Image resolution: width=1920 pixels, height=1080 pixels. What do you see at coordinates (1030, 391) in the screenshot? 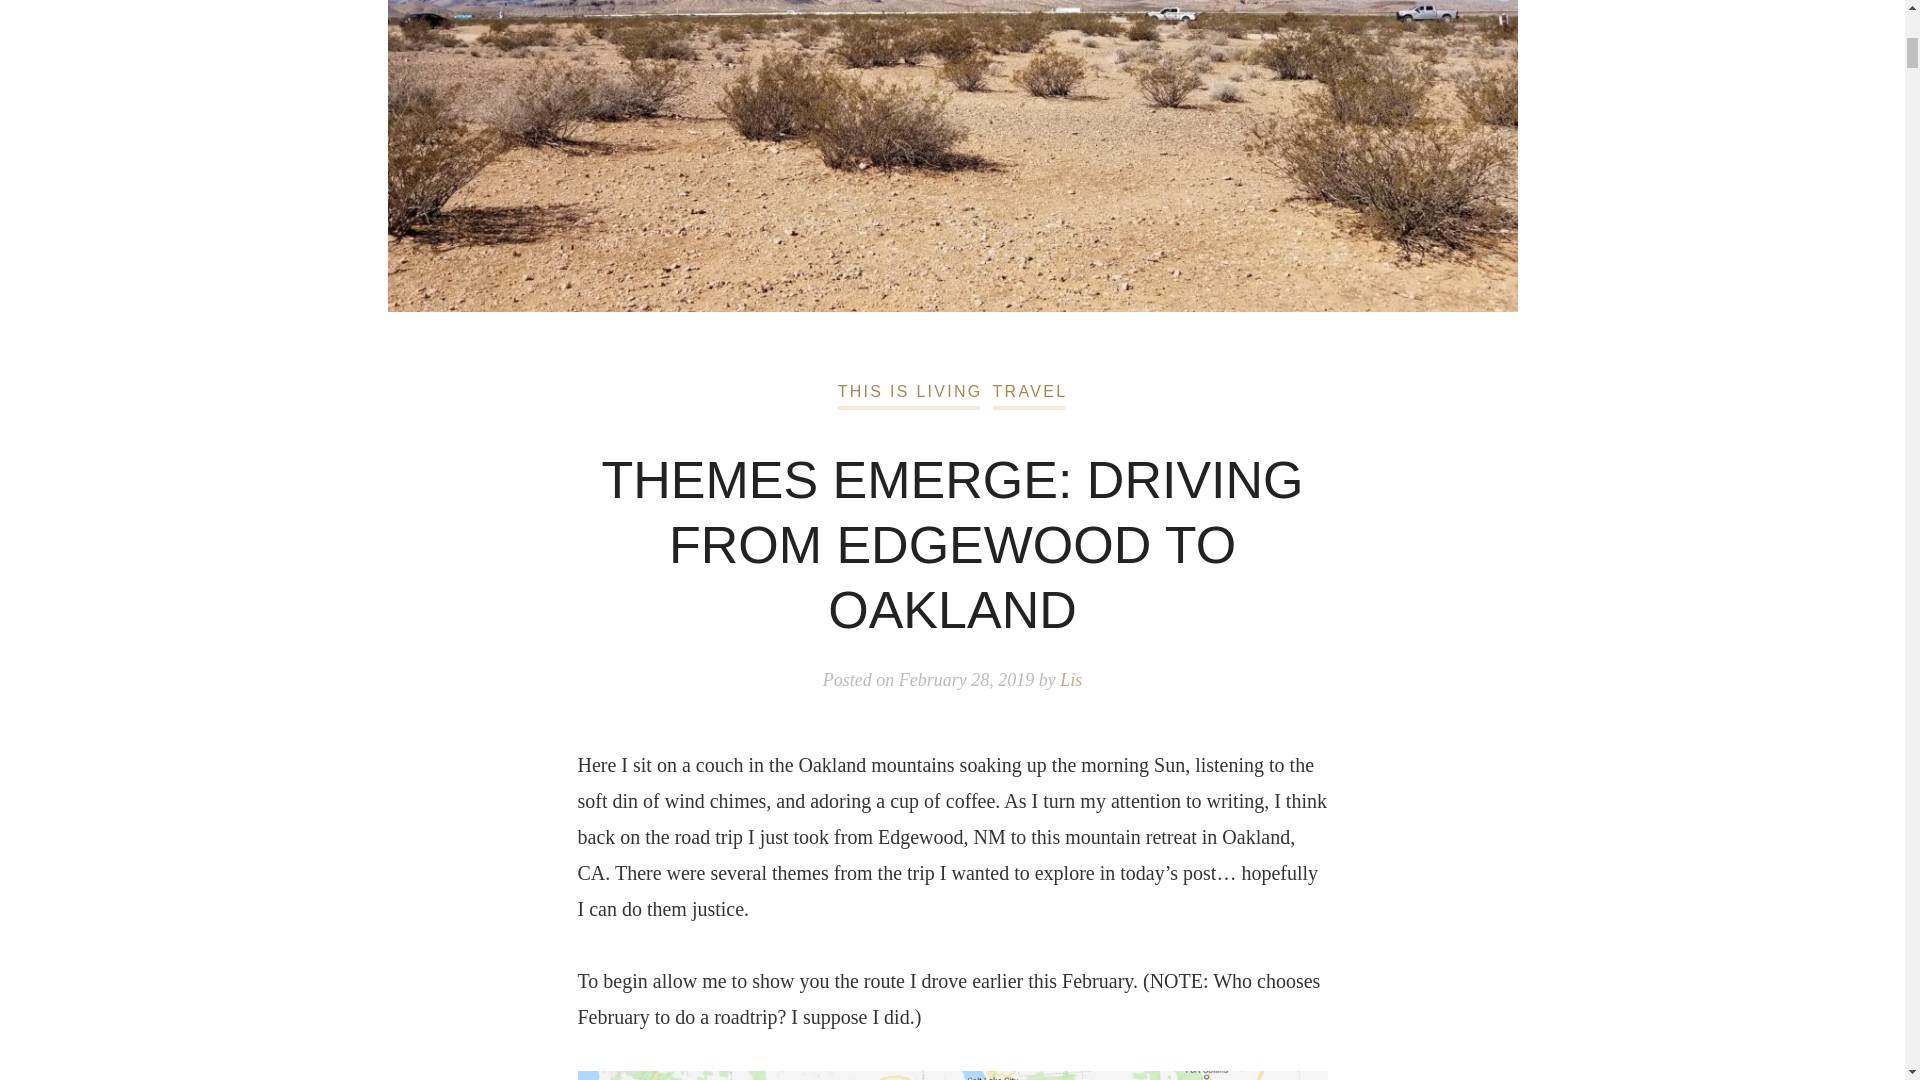
I see `TRAVEL` at bounding box center [1030, 391].